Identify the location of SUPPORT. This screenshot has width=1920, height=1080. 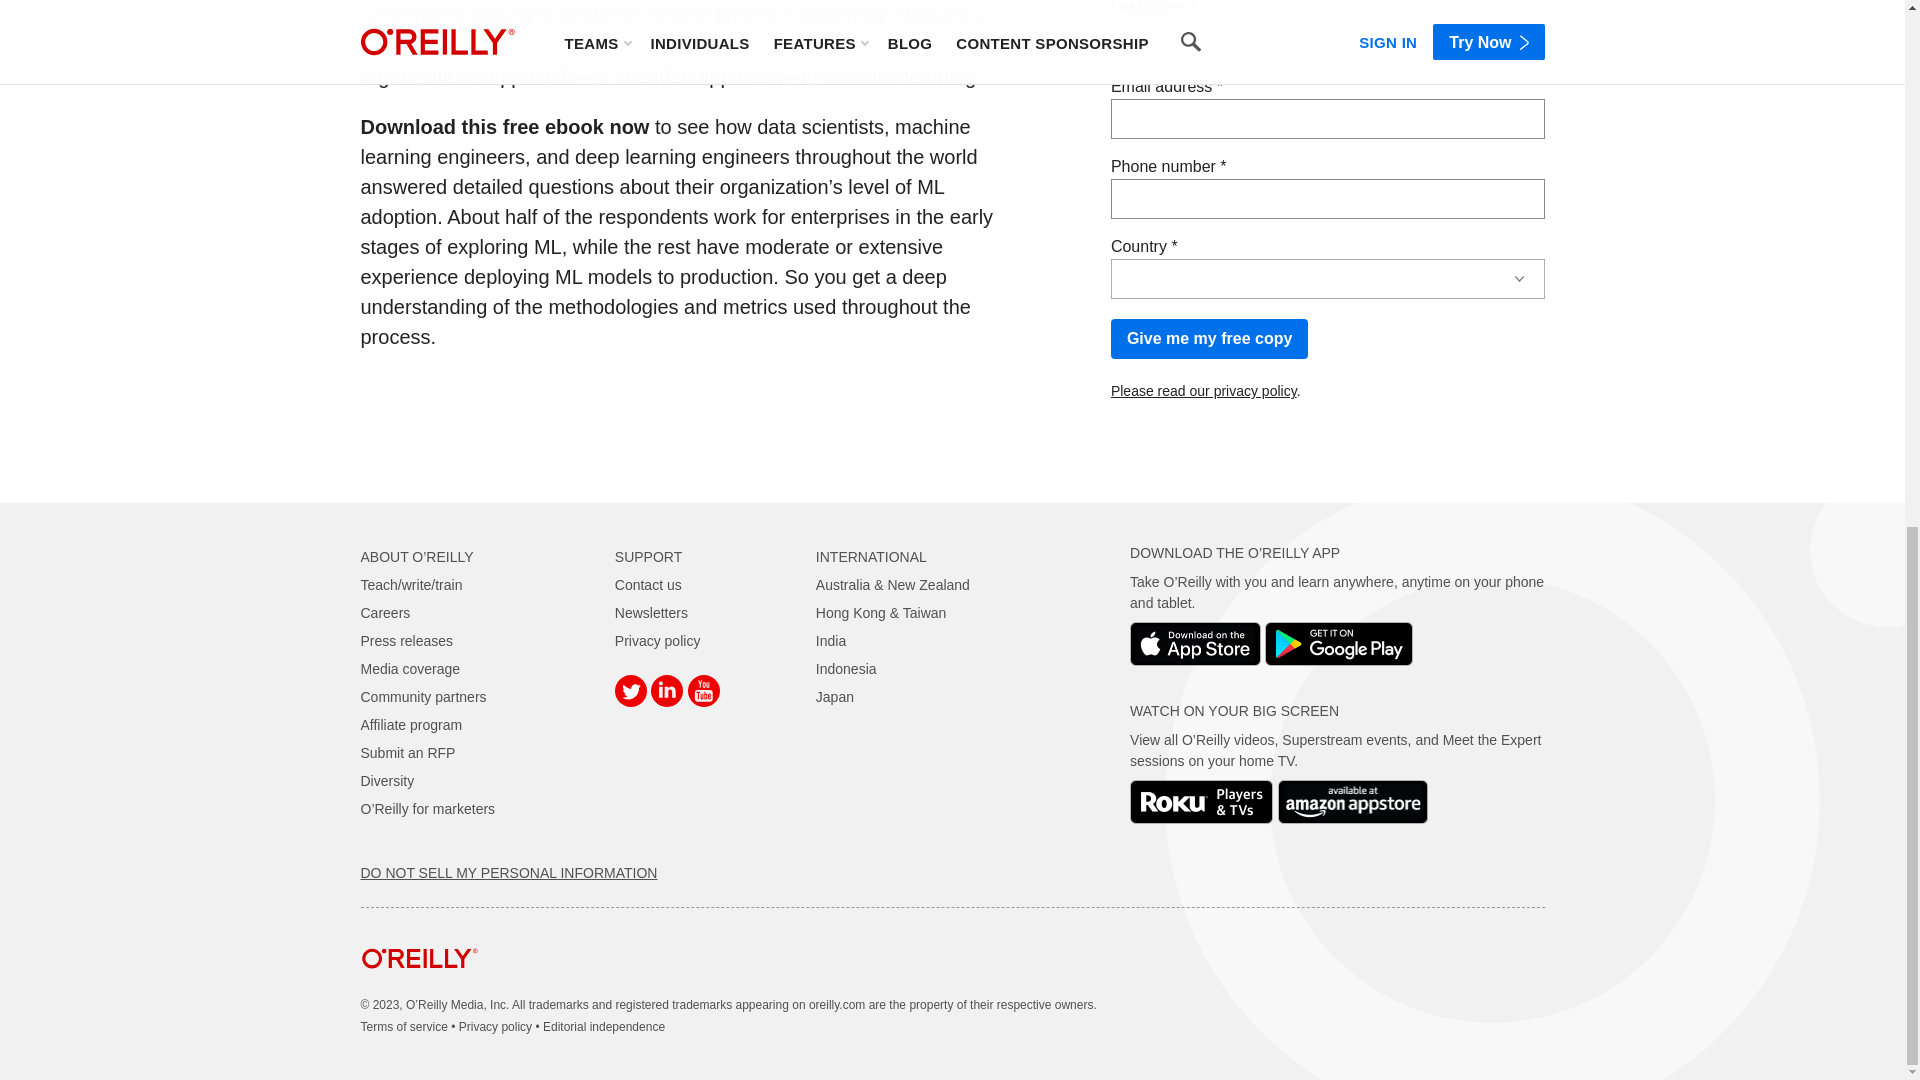
(648, 556).